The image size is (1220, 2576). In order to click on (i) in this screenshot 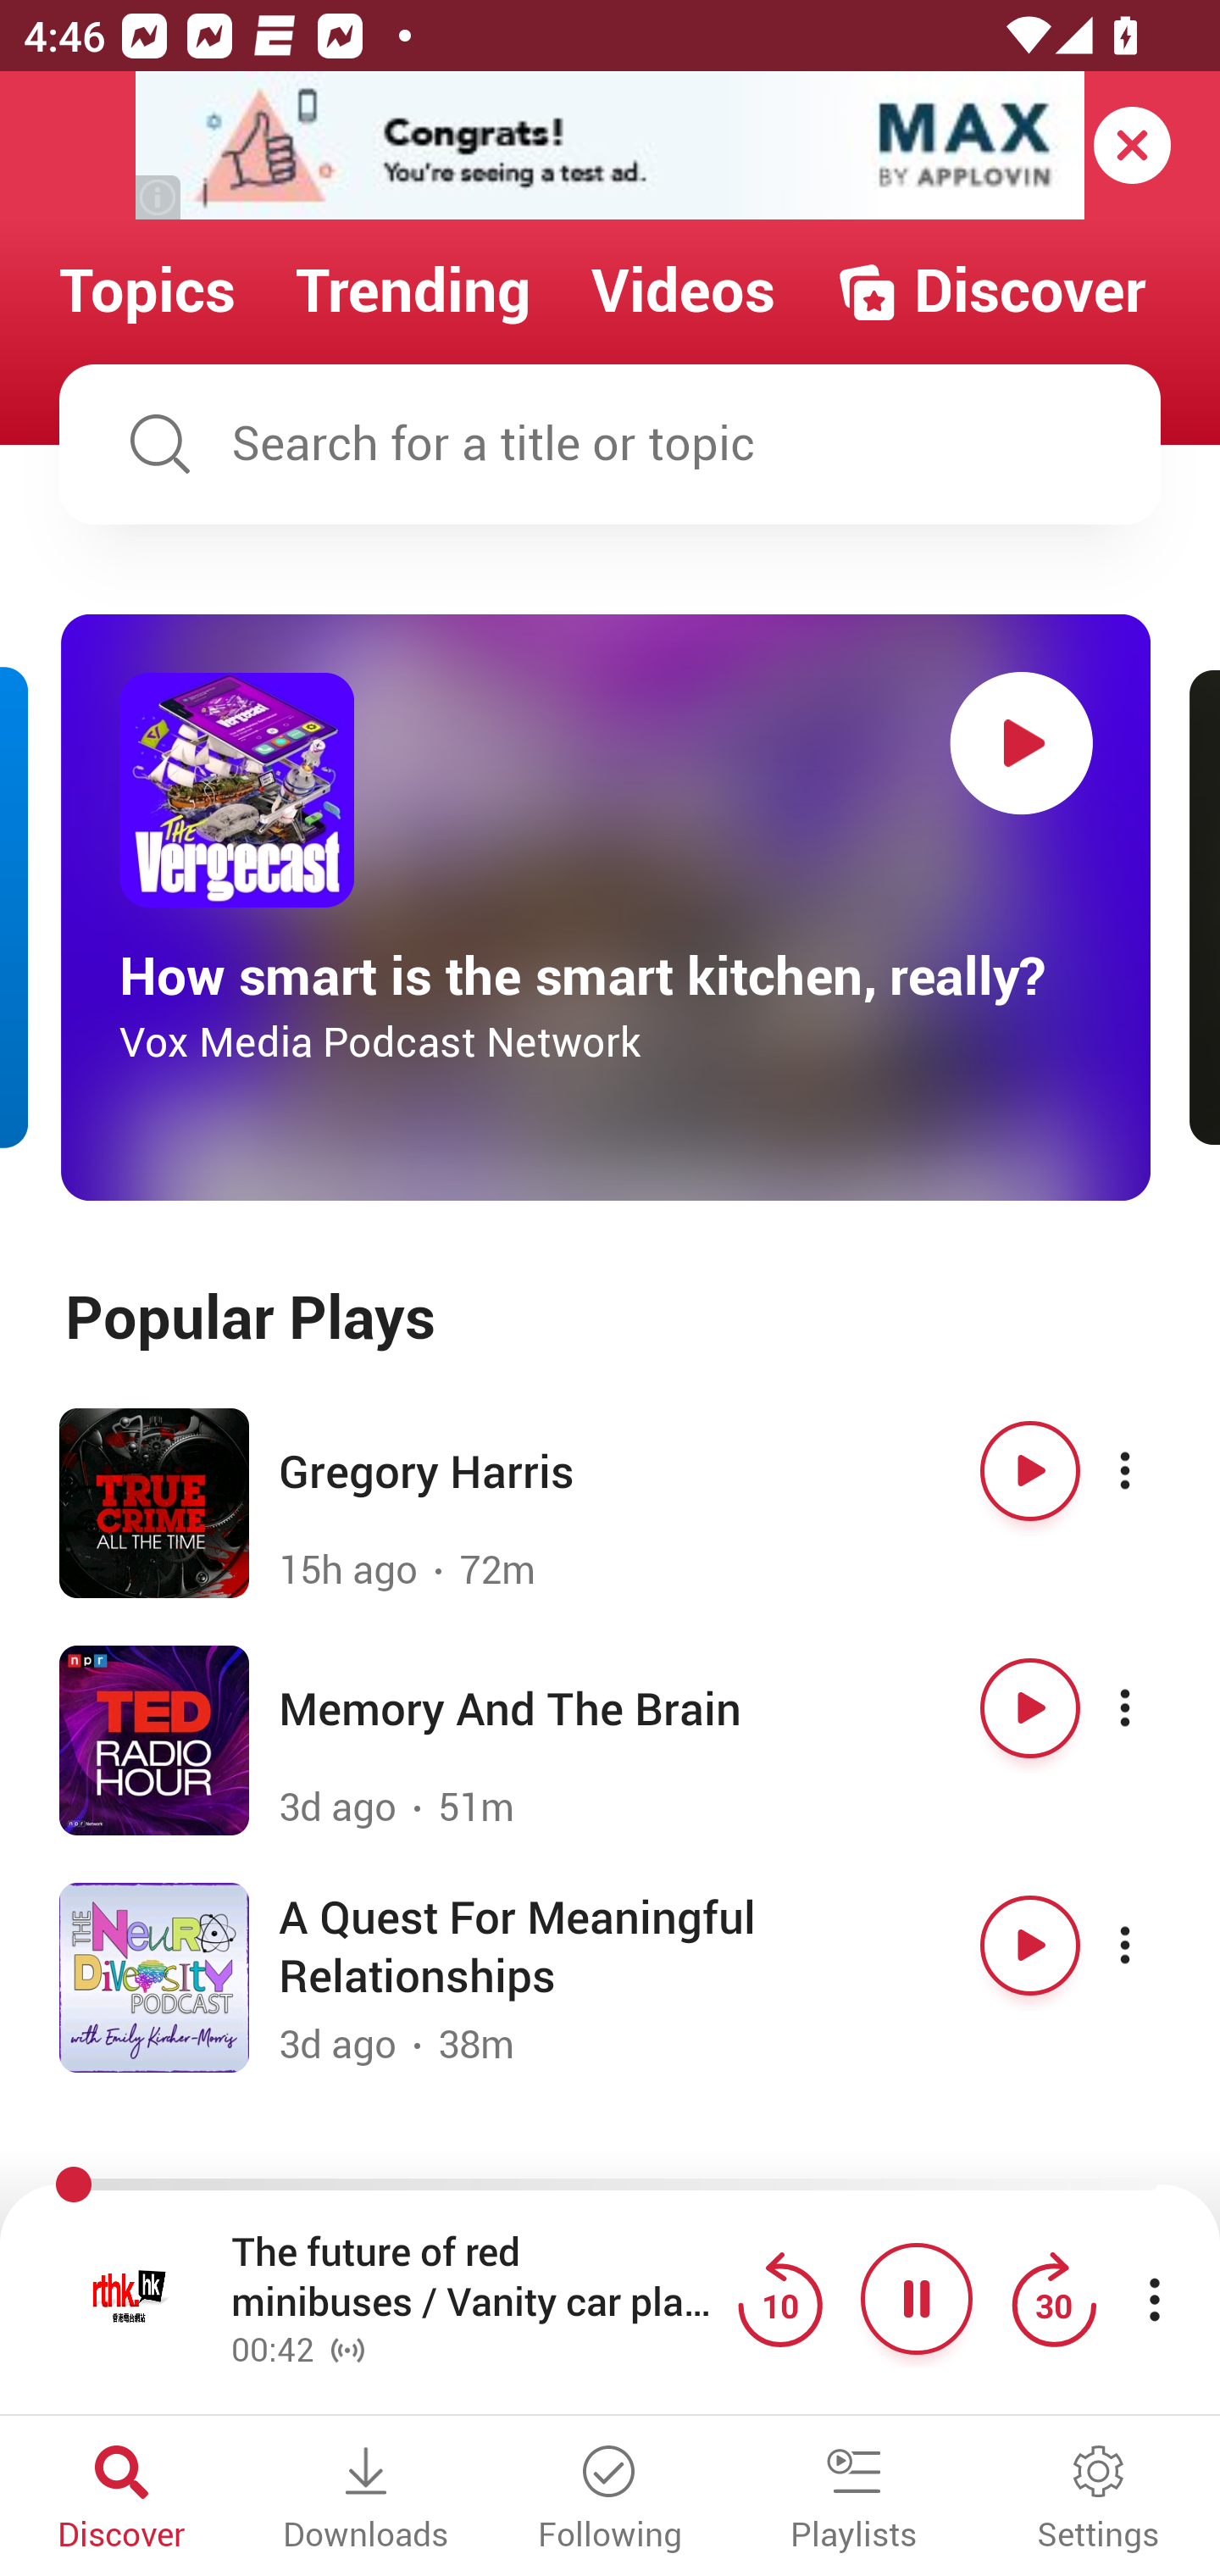, I will do `click(159, 197)`.